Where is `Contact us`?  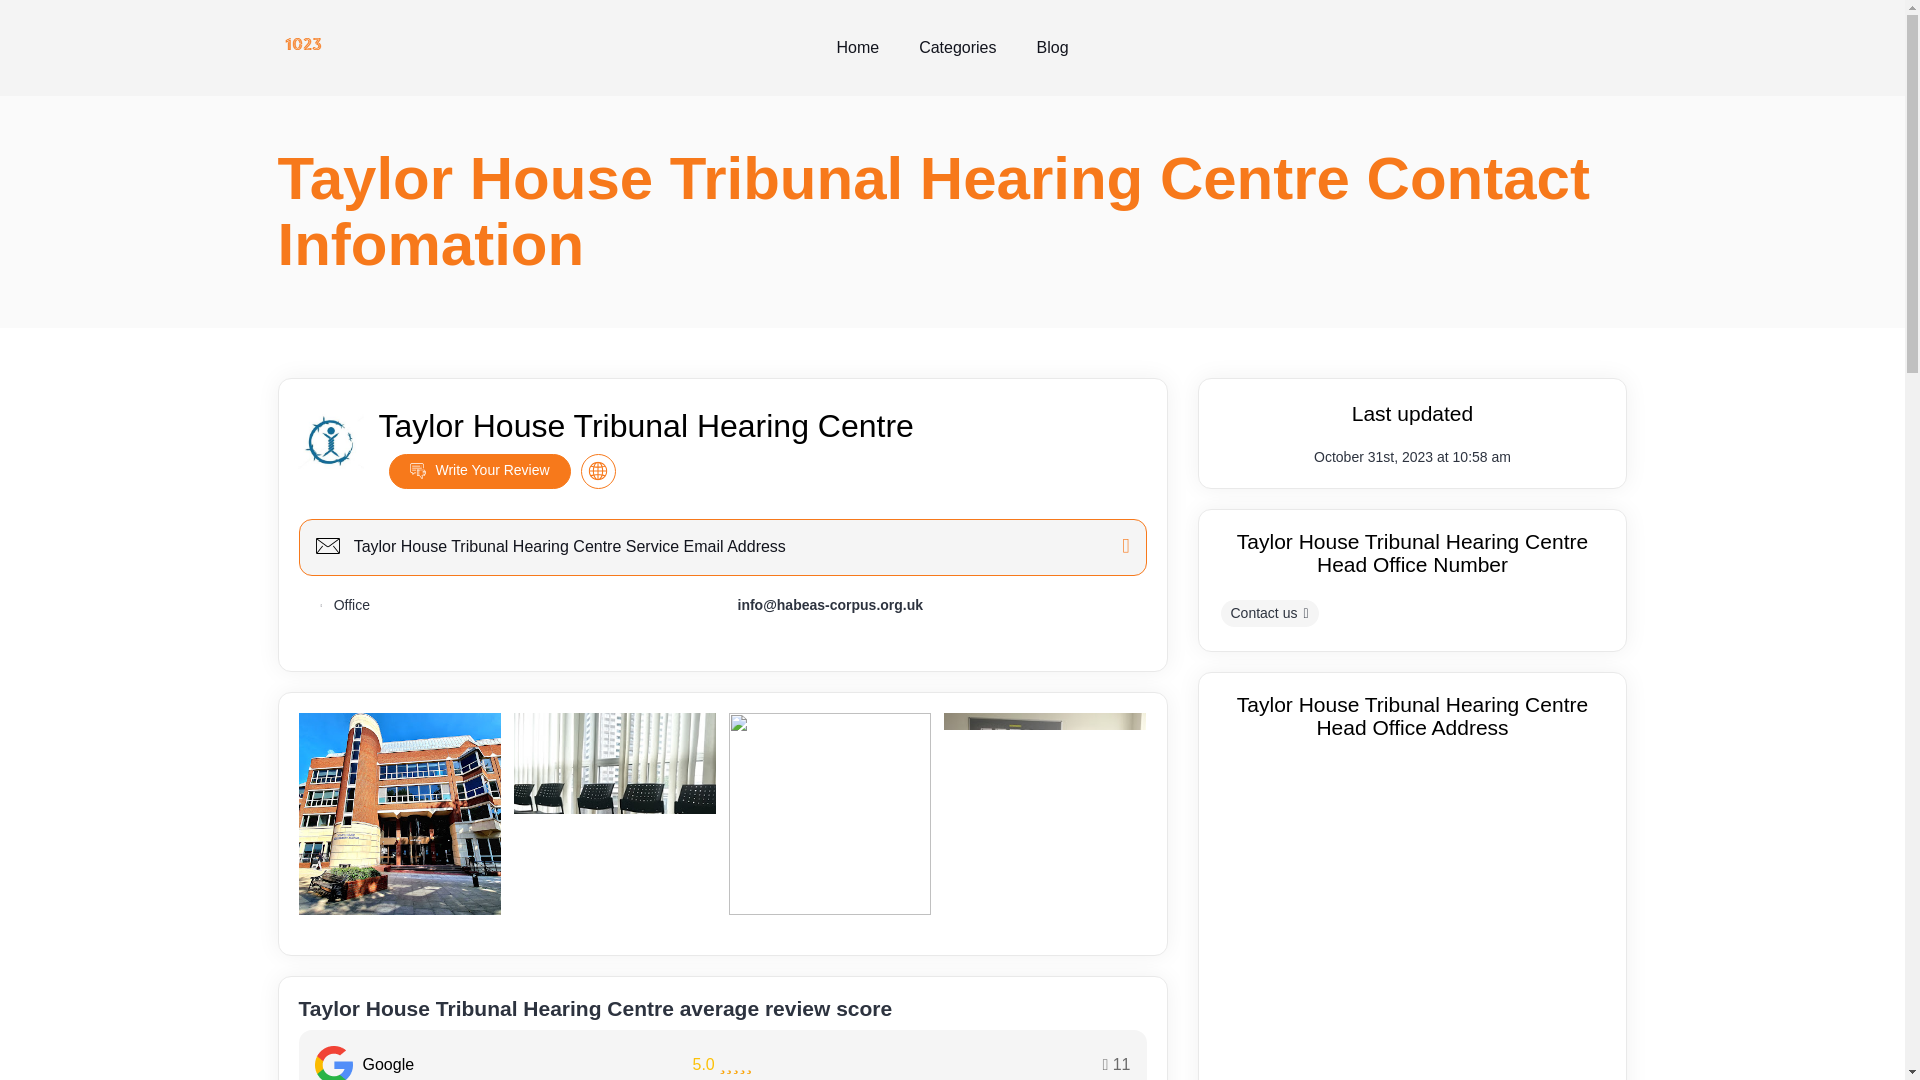
Contact us is located at coordinates (1268, 614).